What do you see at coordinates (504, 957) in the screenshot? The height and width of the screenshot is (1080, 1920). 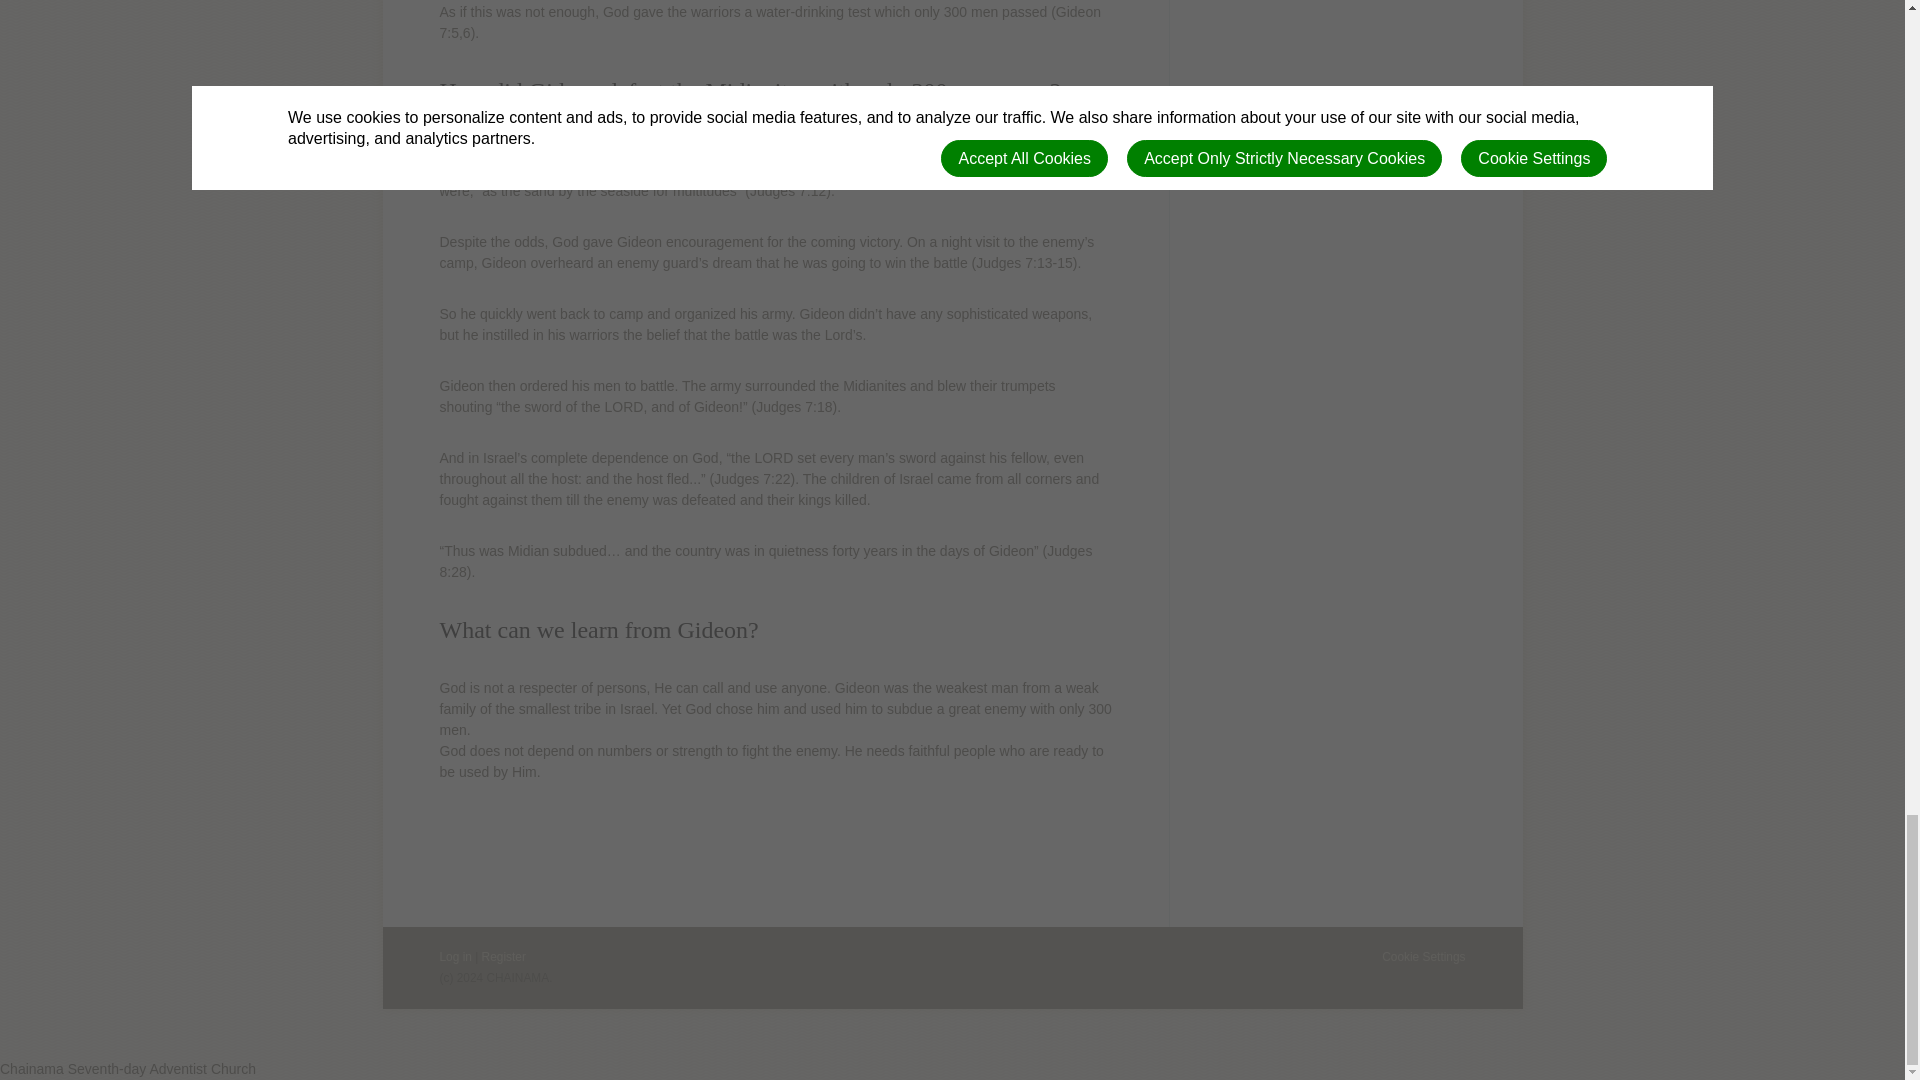 I see `Register` at bounding box center [504, 957].